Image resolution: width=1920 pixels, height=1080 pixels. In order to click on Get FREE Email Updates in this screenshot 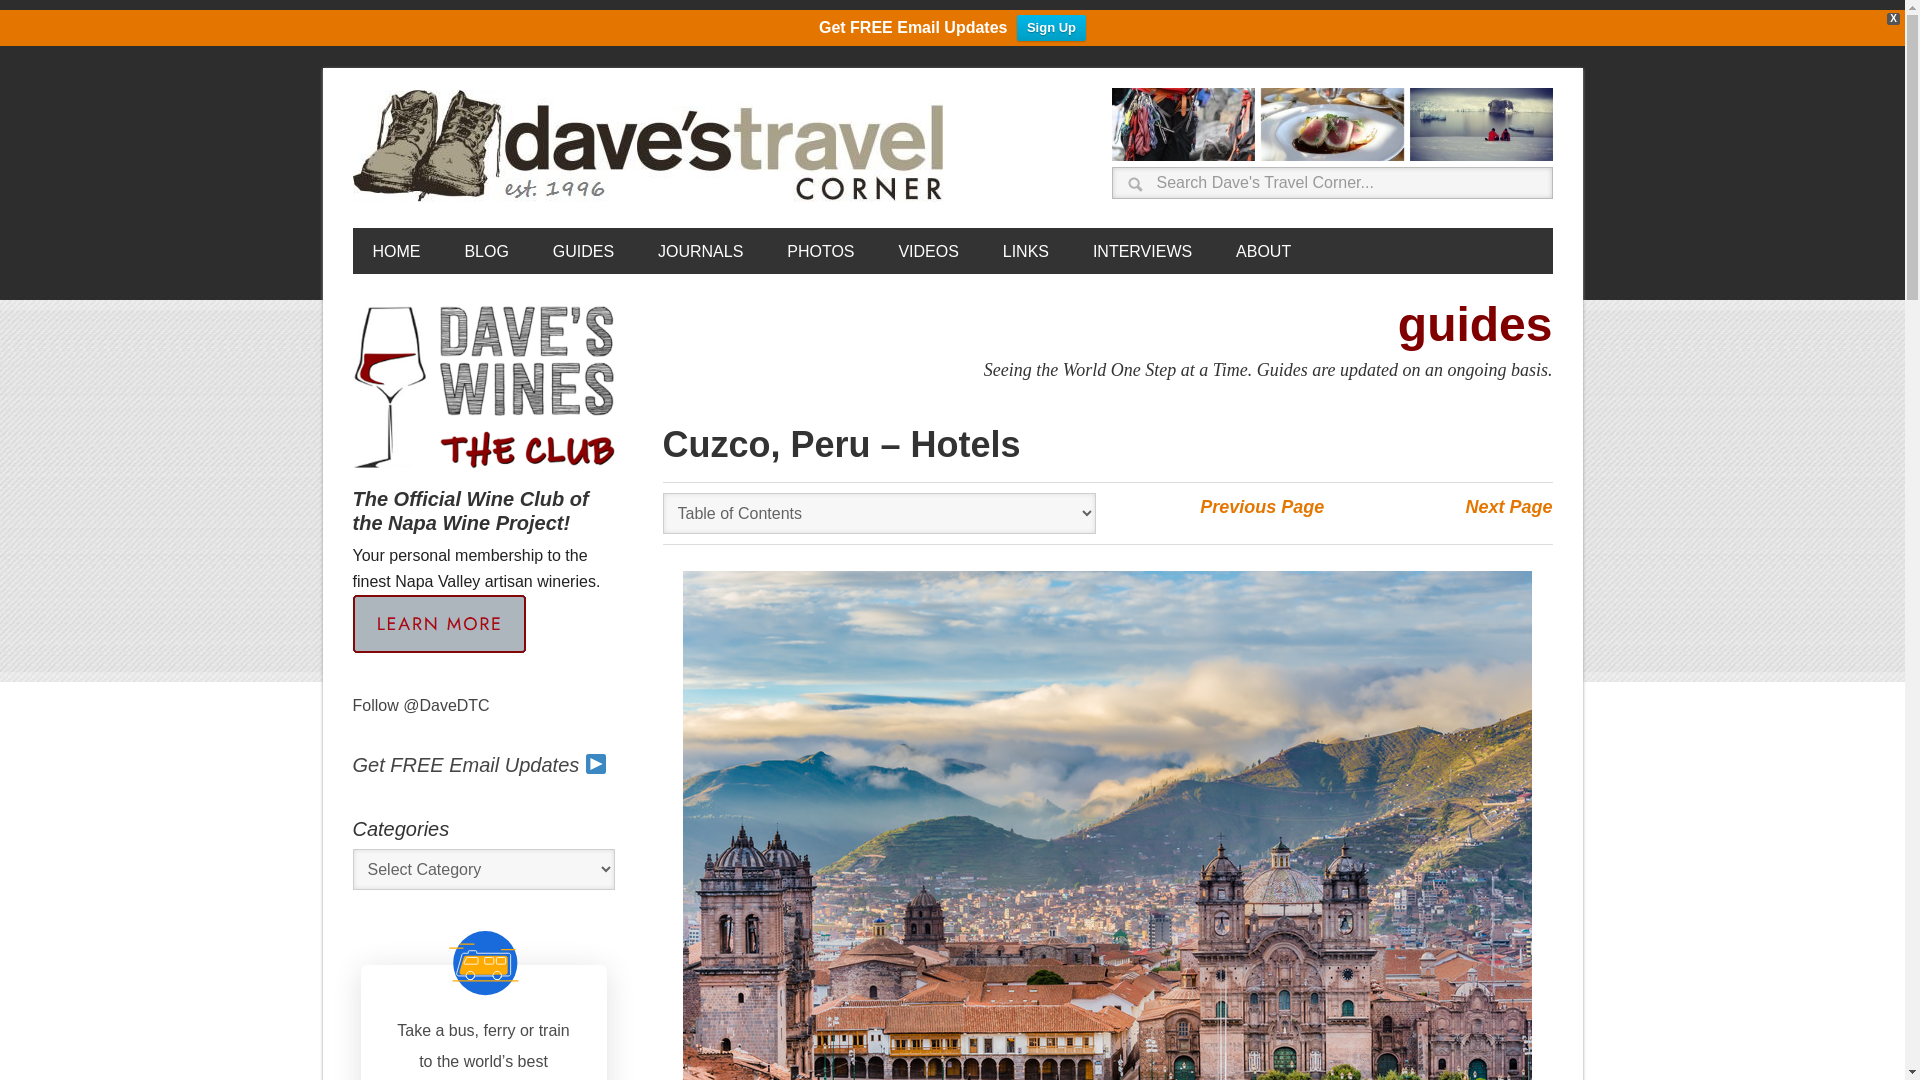, I will do `click(478, 764)`.